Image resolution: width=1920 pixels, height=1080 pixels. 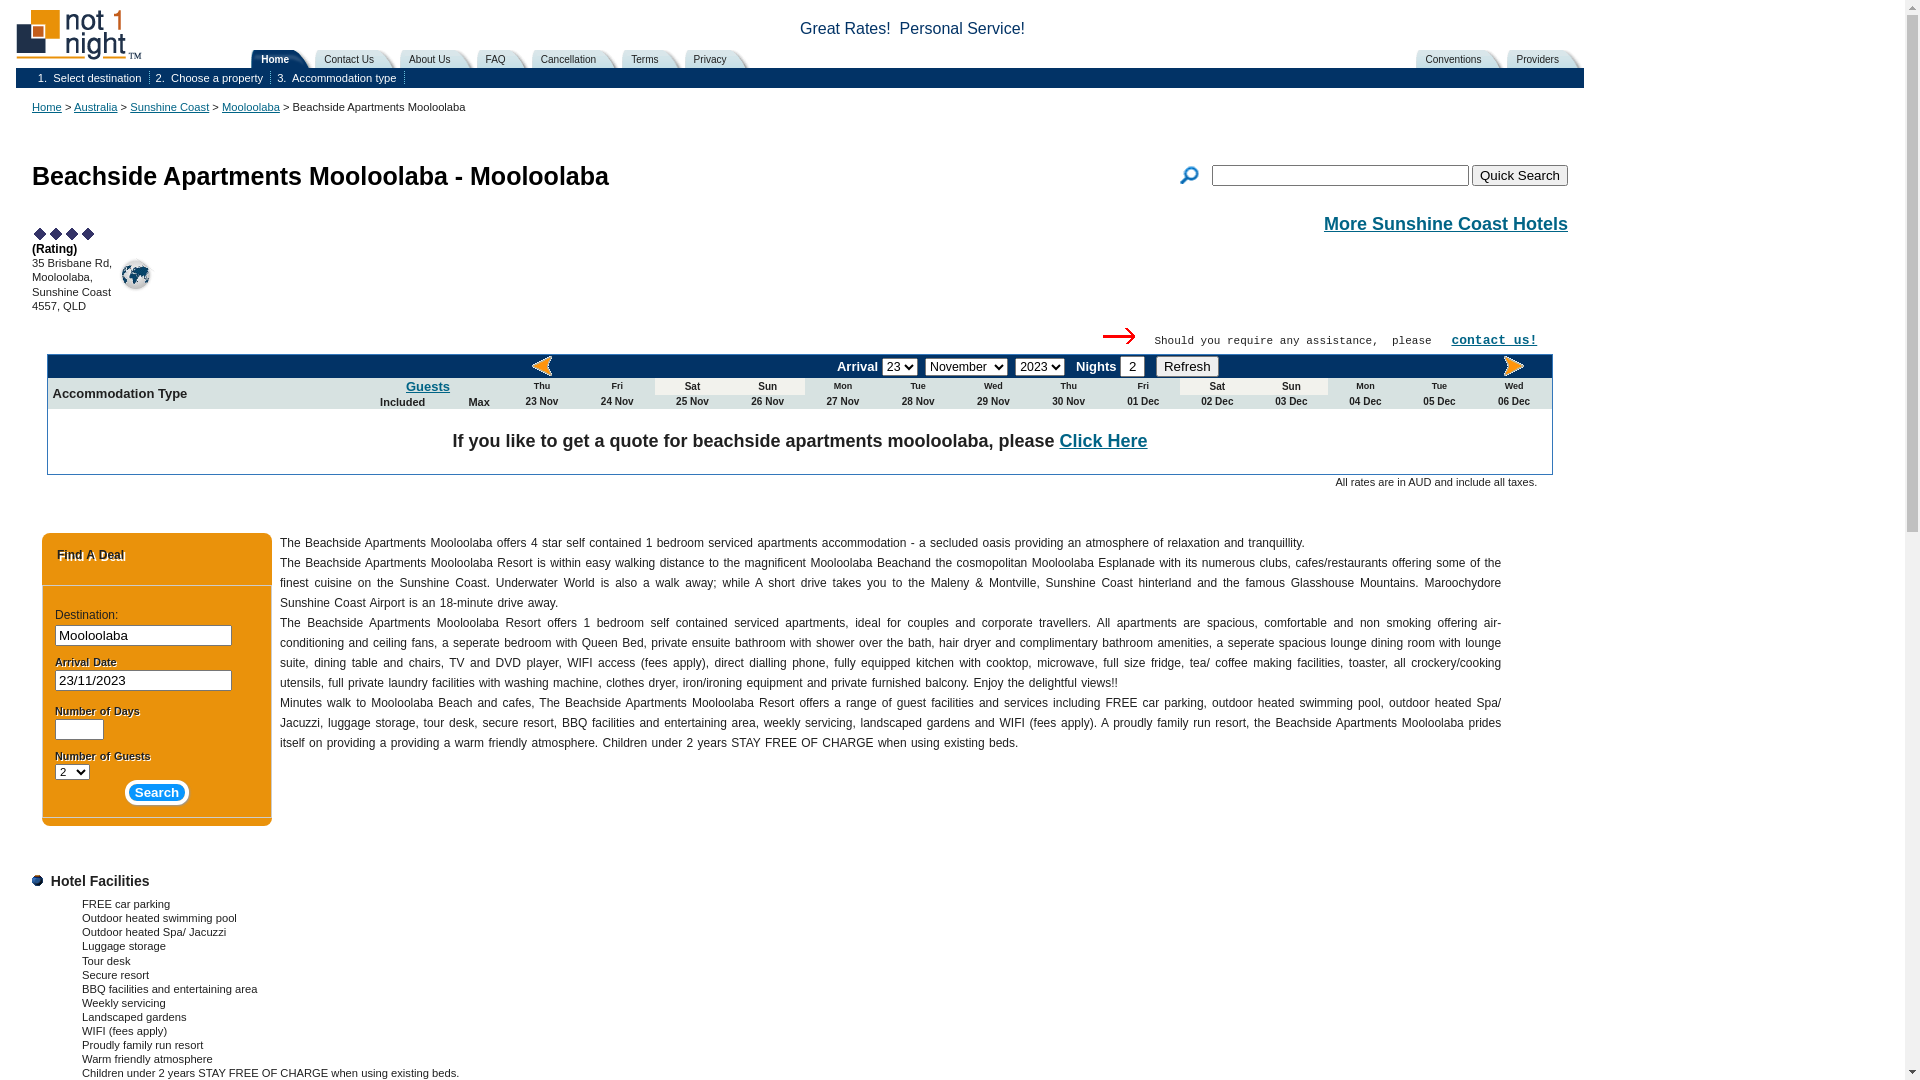 I want to click on Privacy, so click(x=721, y=59).